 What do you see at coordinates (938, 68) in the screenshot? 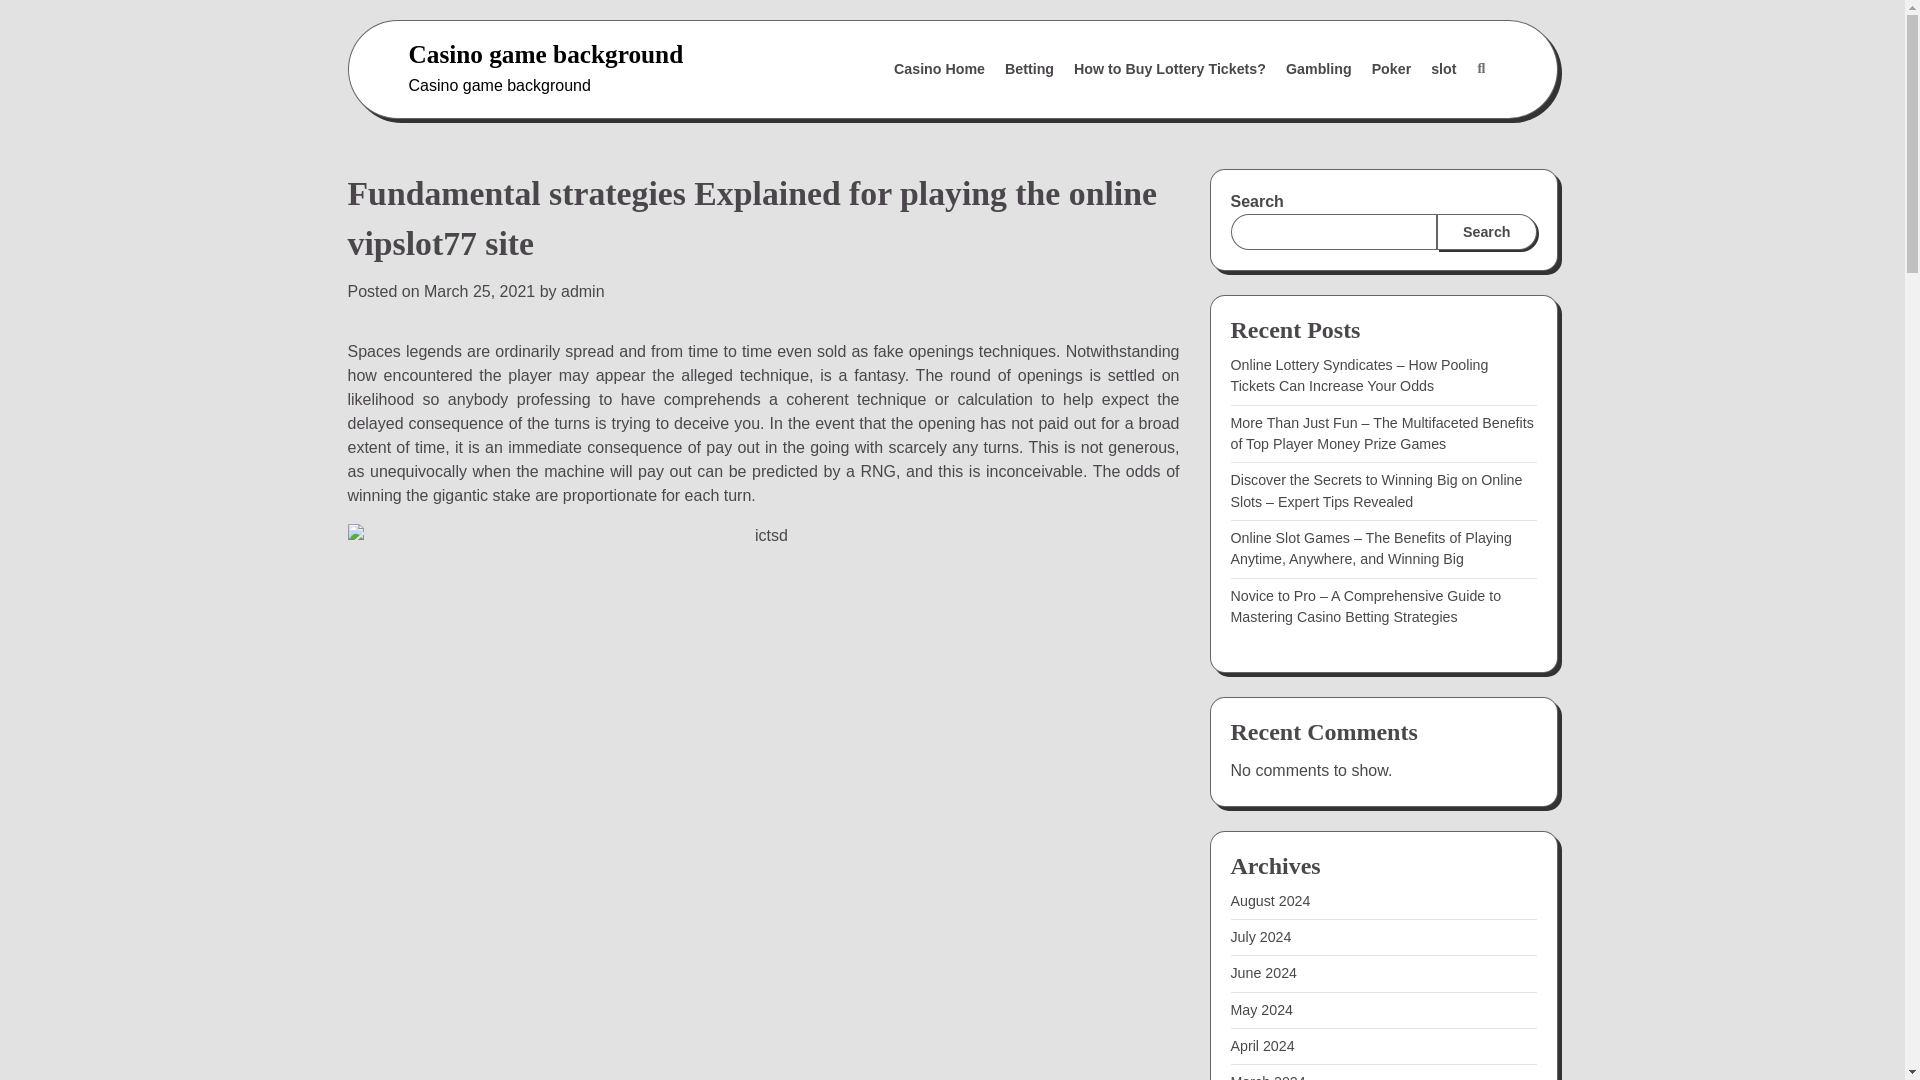
I see `Casino Home` at bounding box center [938, 68].